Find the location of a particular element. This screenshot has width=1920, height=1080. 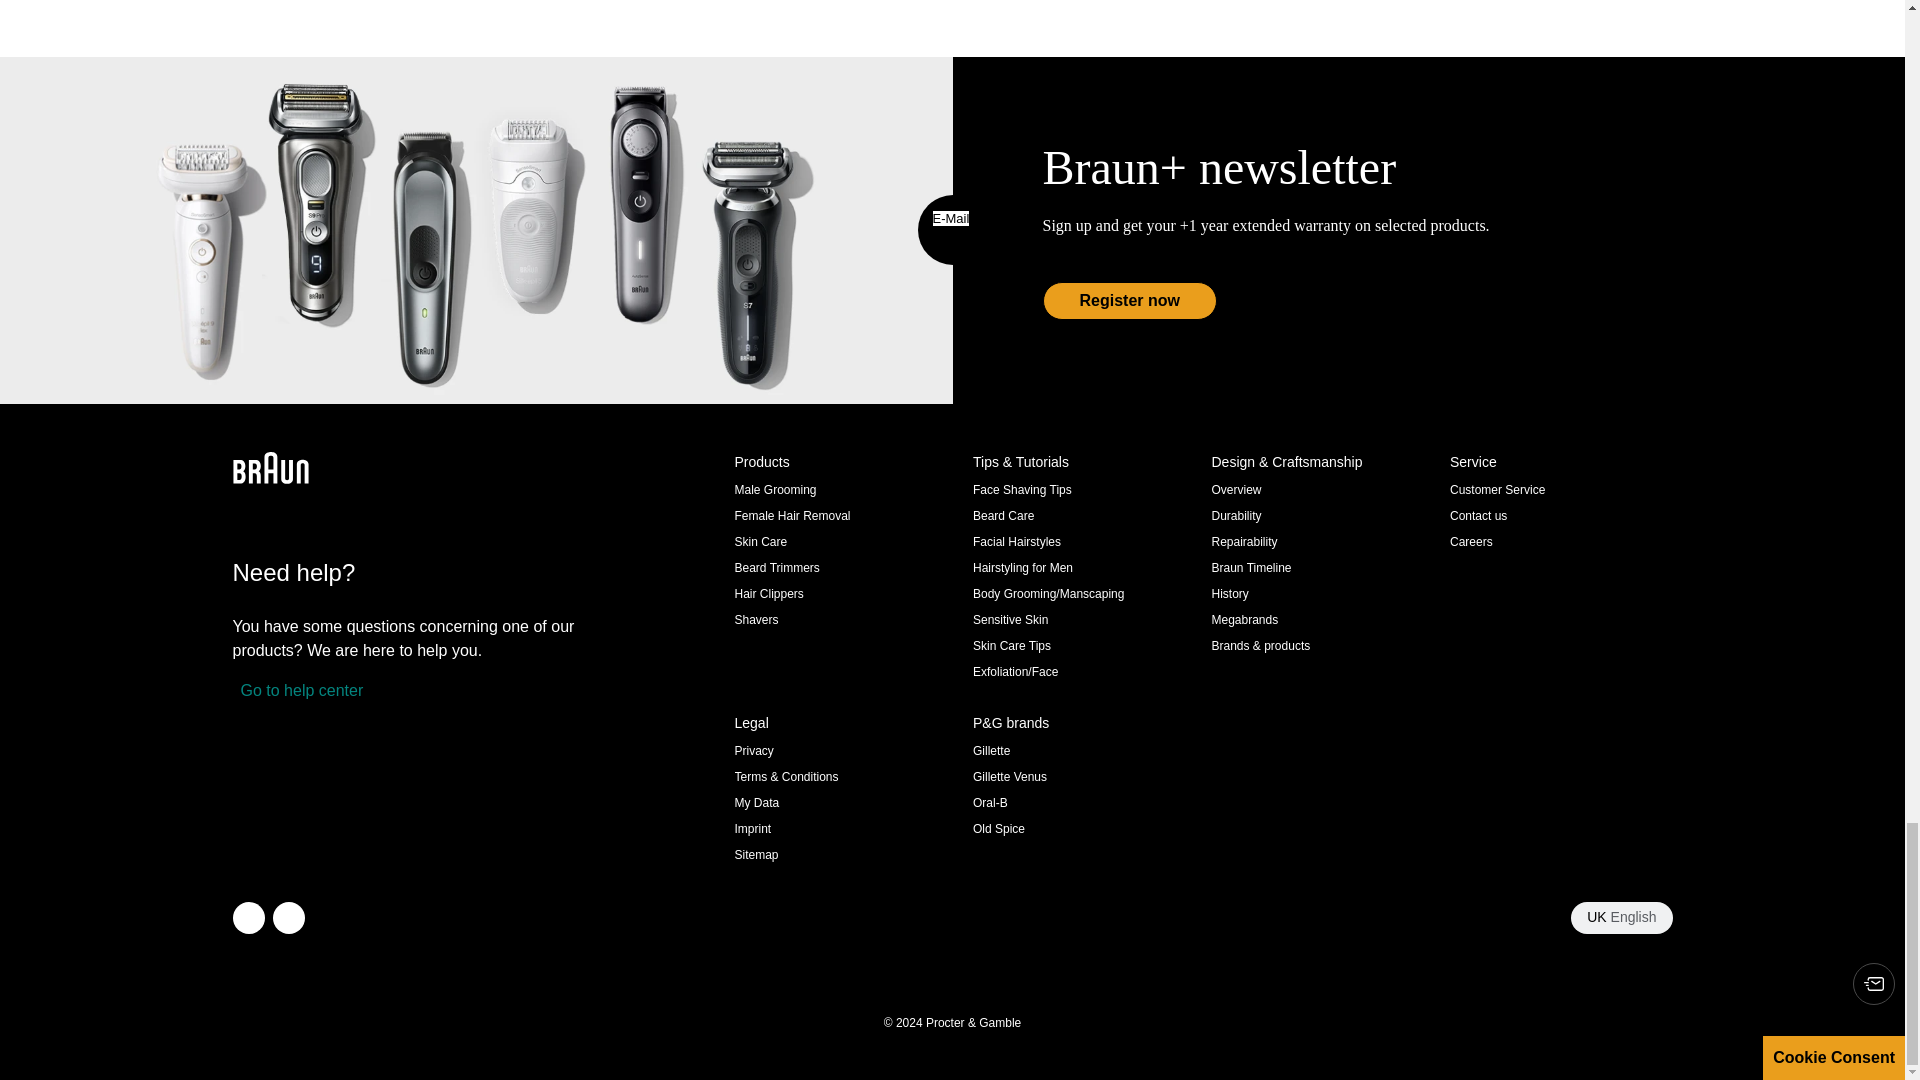

Male Grooming is located at coordinates (774, 489).